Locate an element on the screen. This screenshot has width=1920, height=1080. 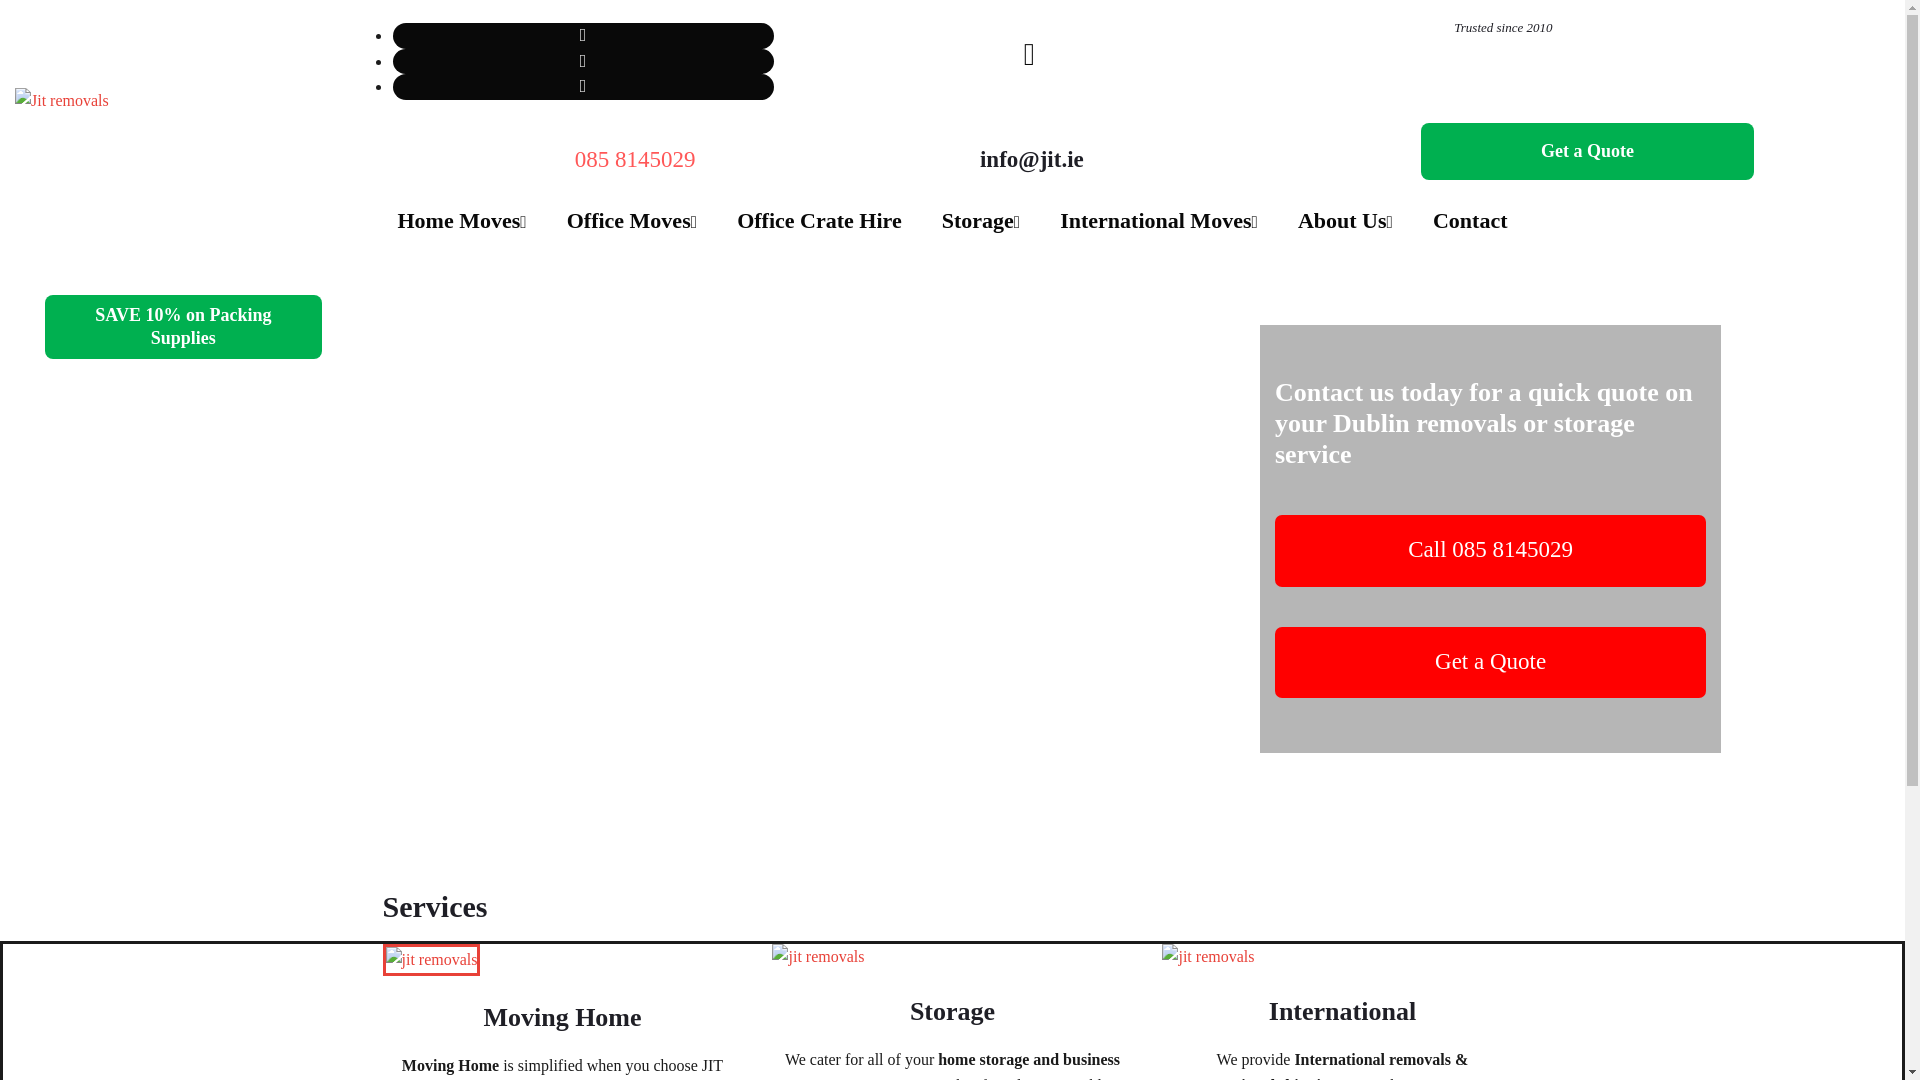
085 8145029 is located at coordinates (634, 158).